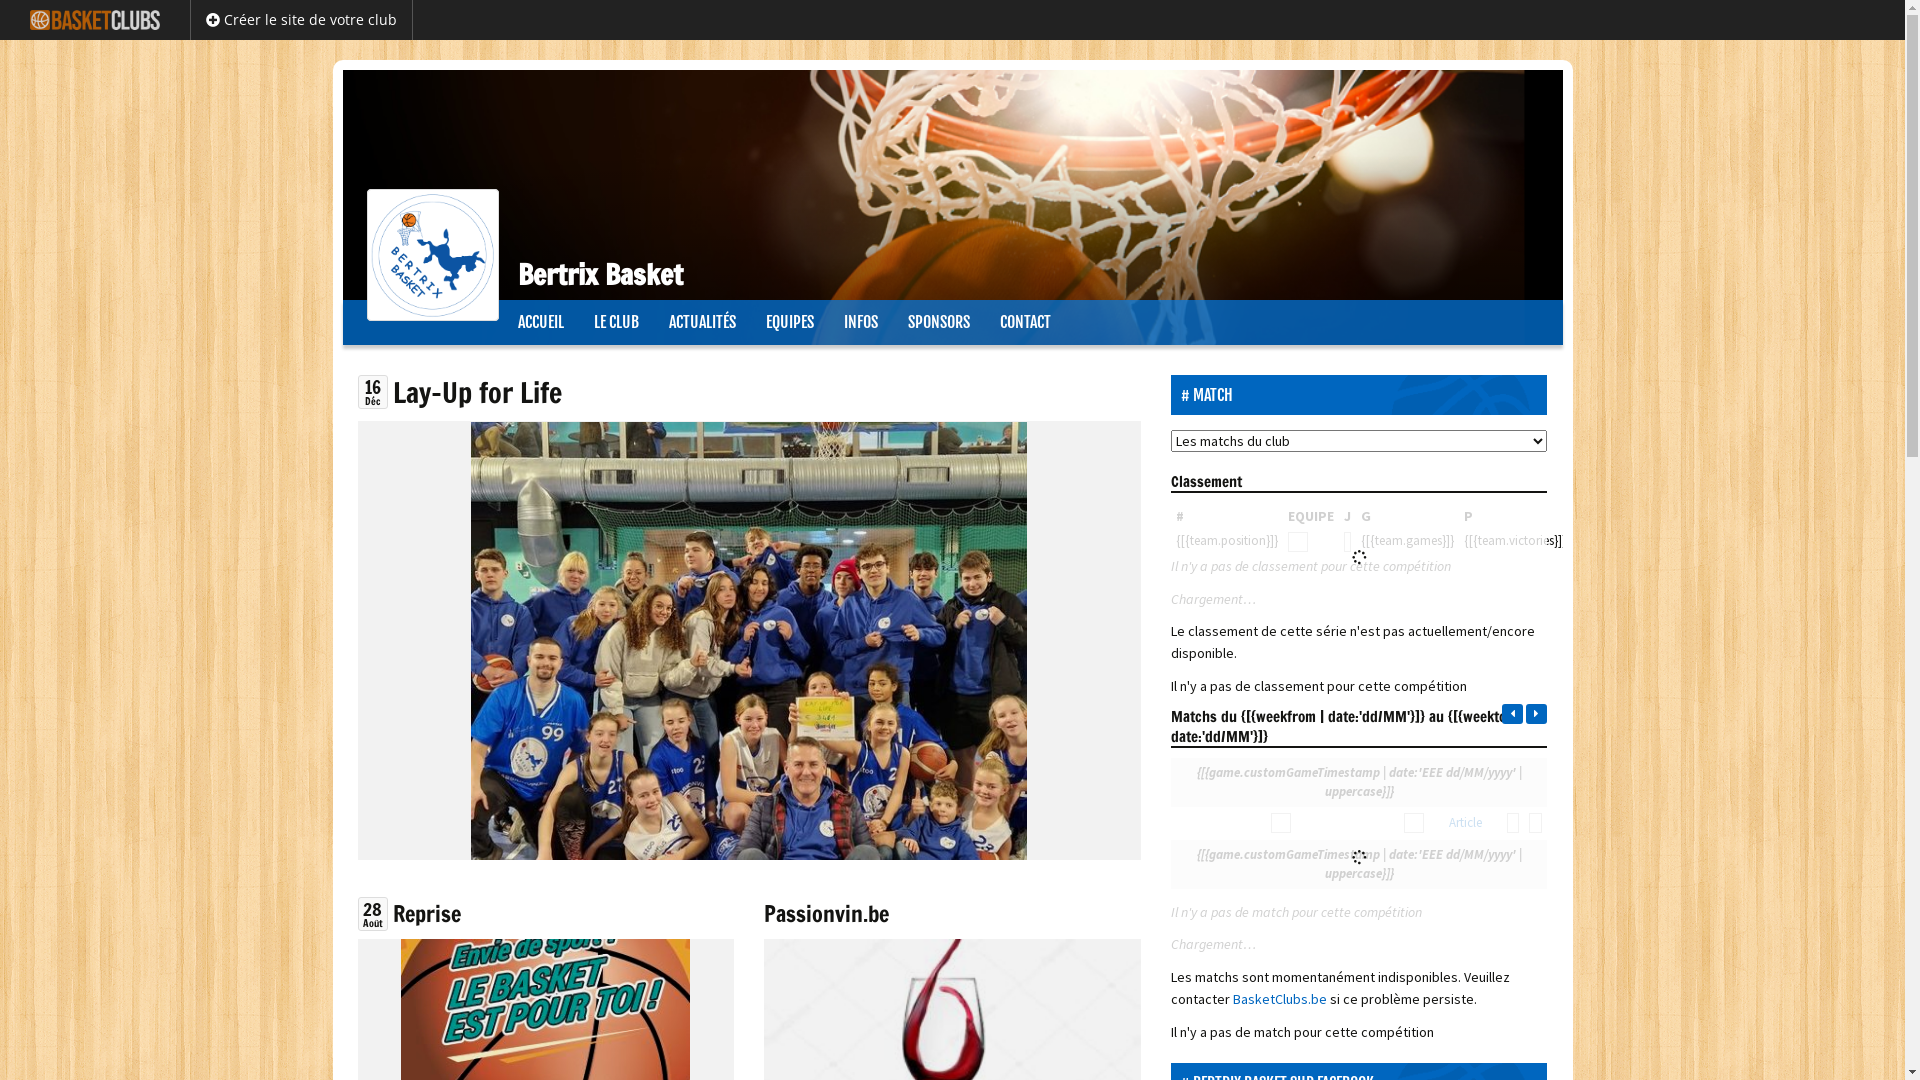  Describe the element at coordinates (1024, 322) in the screenshot. I see `CONTACT` at that location.